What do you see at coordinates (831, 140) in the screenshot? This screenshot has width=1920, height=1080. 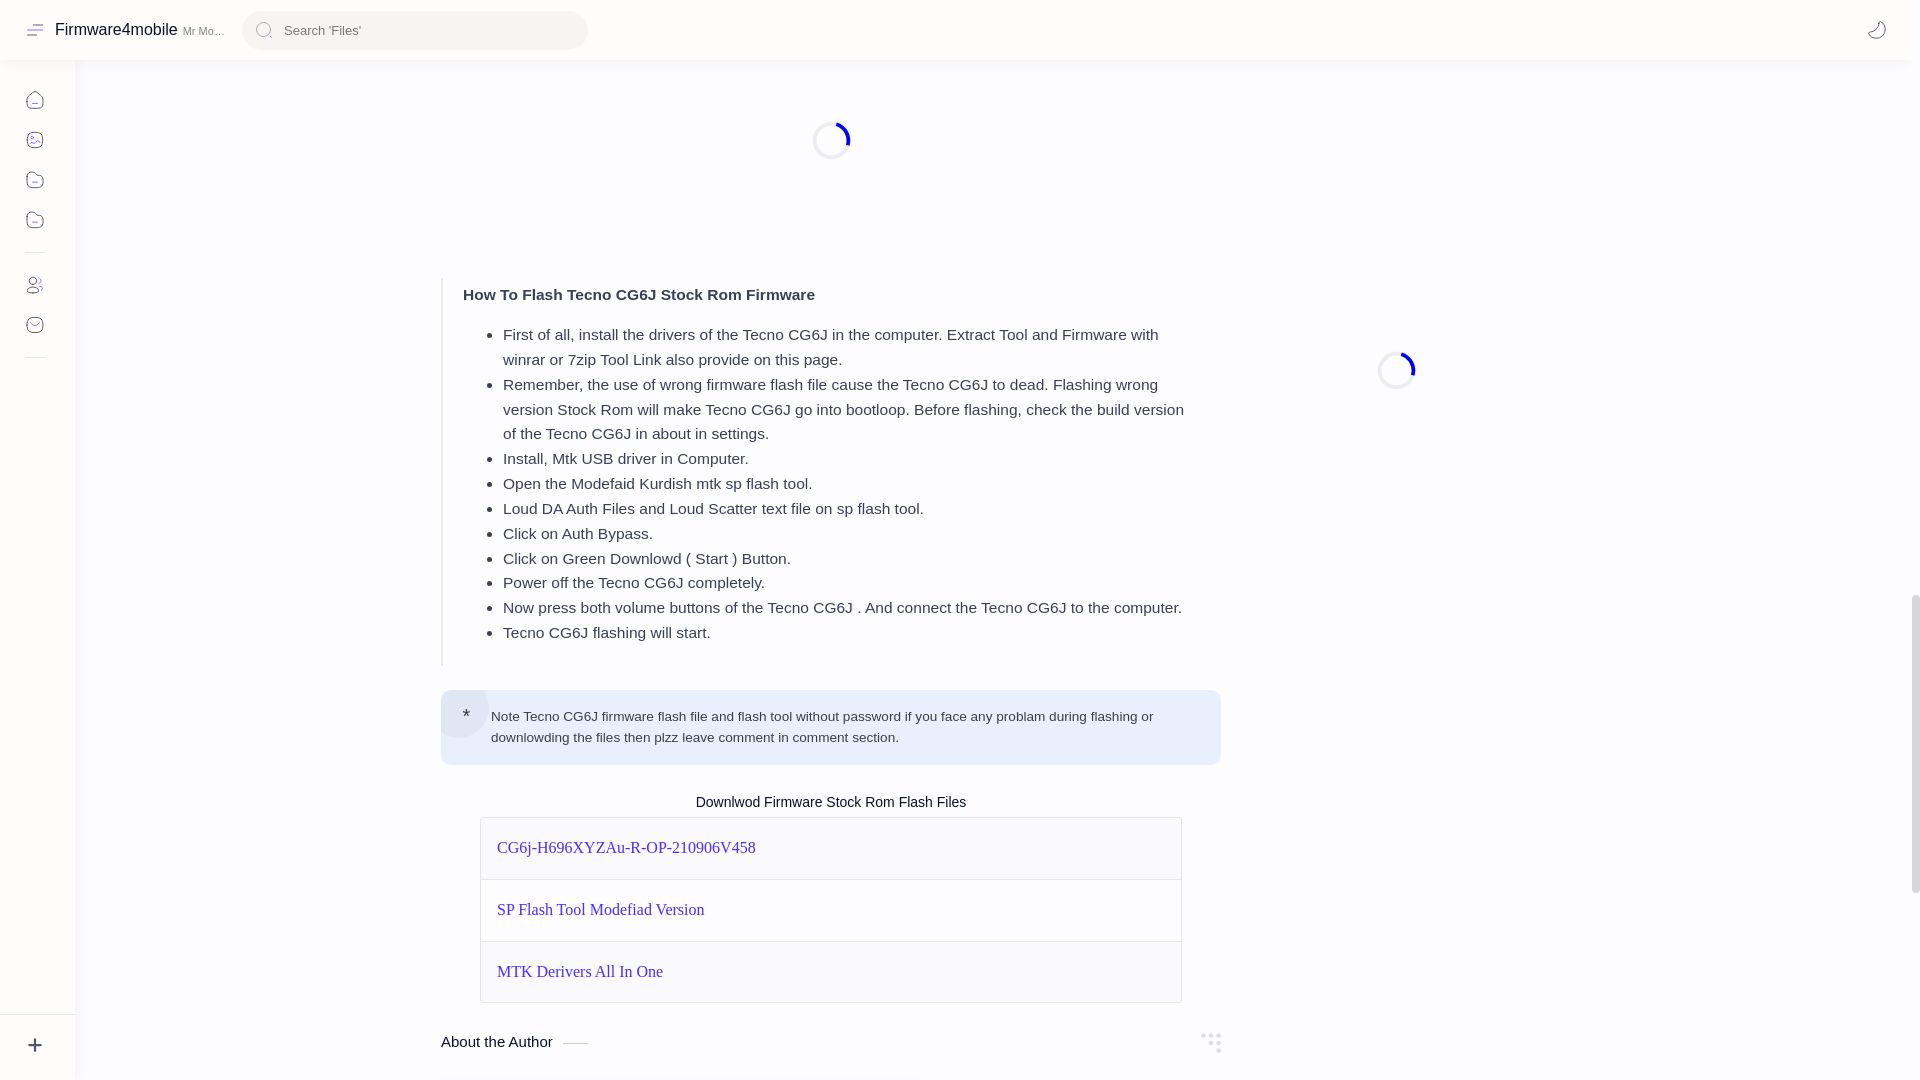 I see `Advertisement` at bounding box center [831, 140].